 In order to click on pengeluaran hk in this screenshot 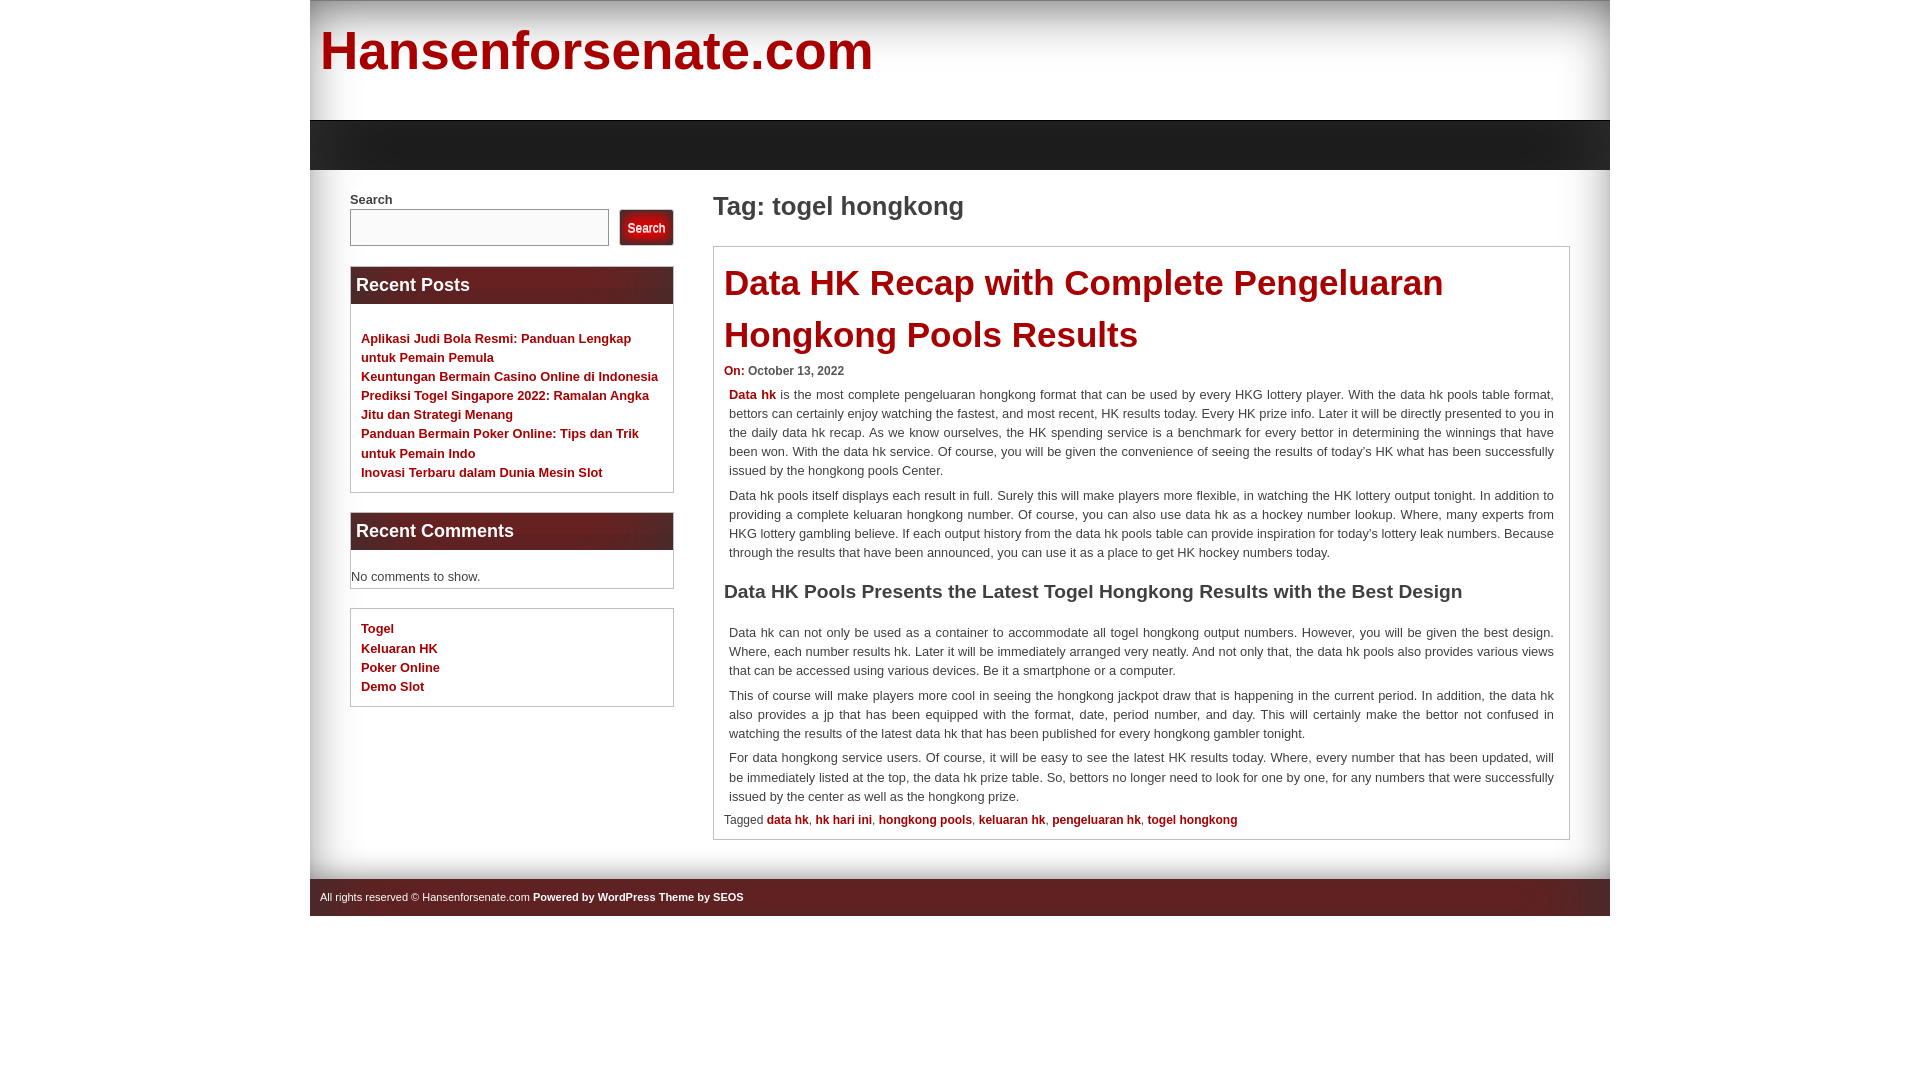, I will do `click(1096, 820)`.